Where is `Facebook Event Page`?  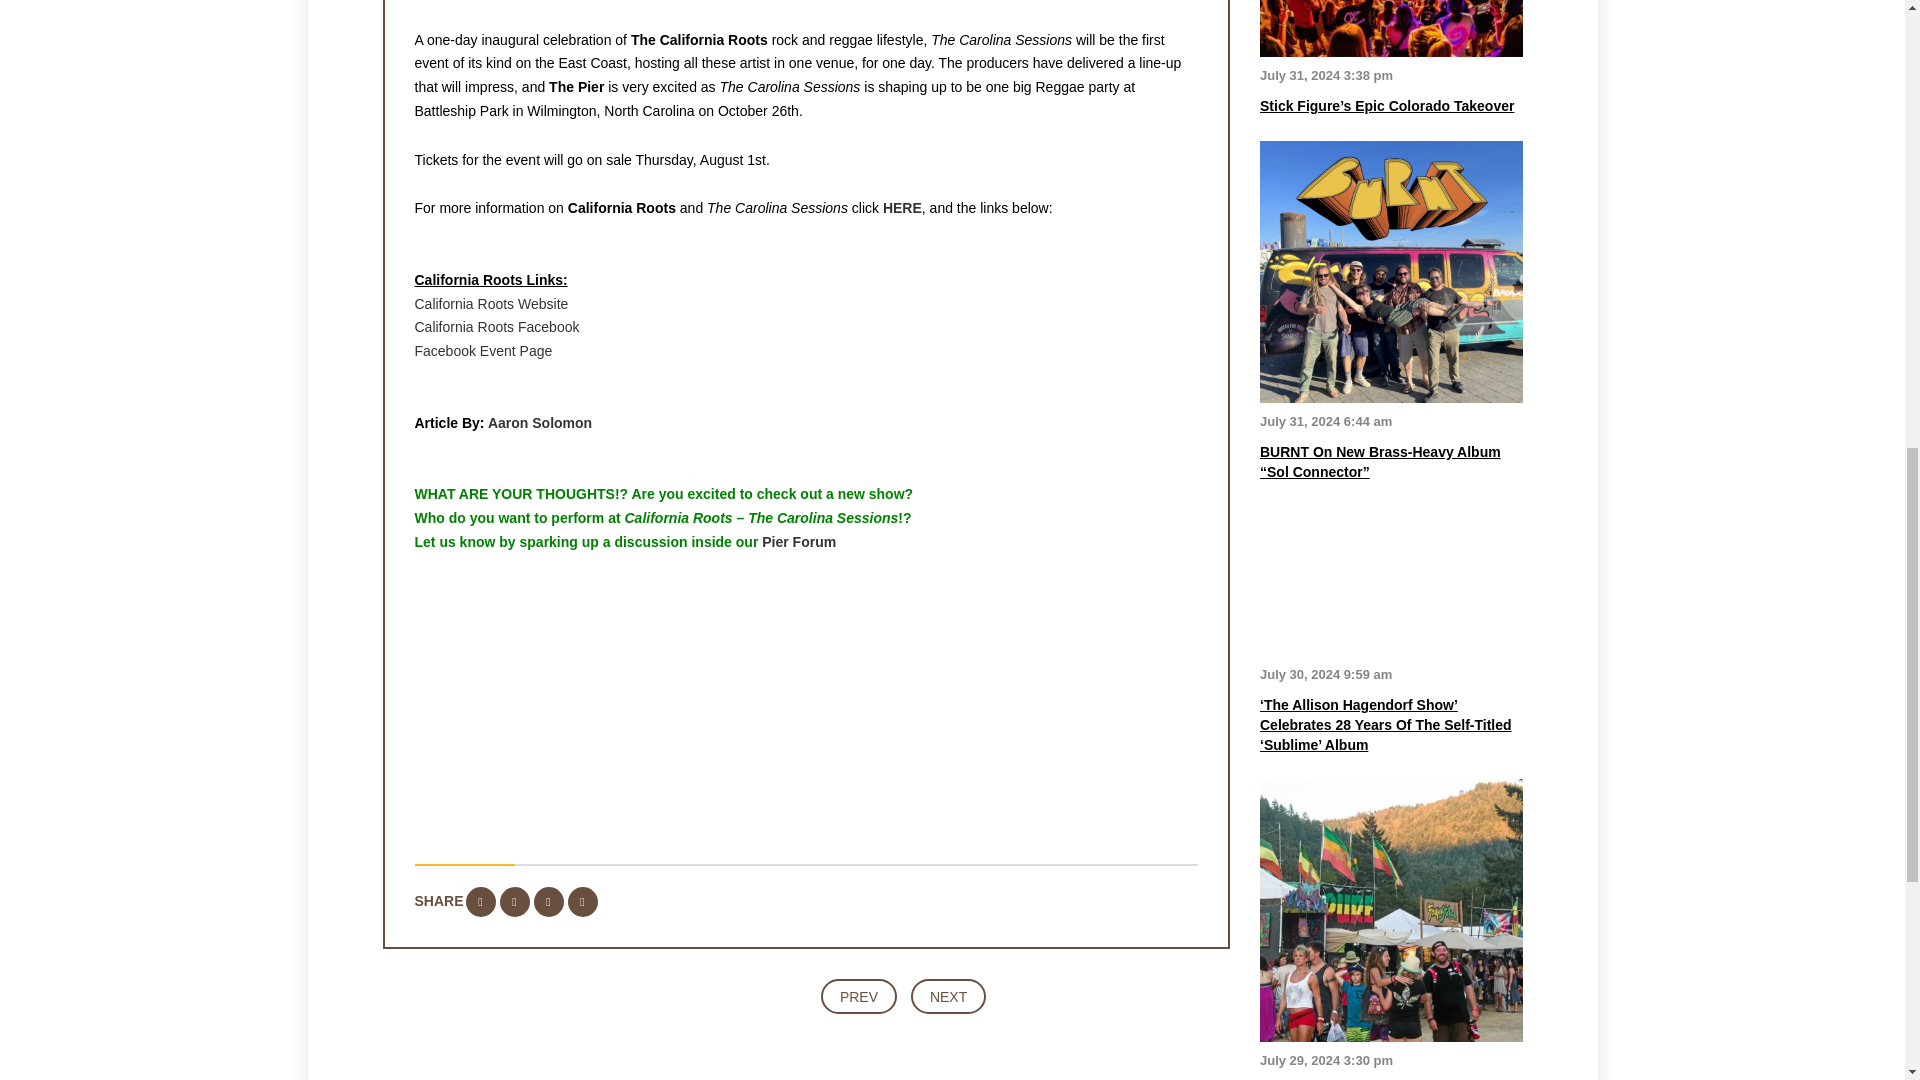 Facebook Event Page is located at coordinates (483, 350).